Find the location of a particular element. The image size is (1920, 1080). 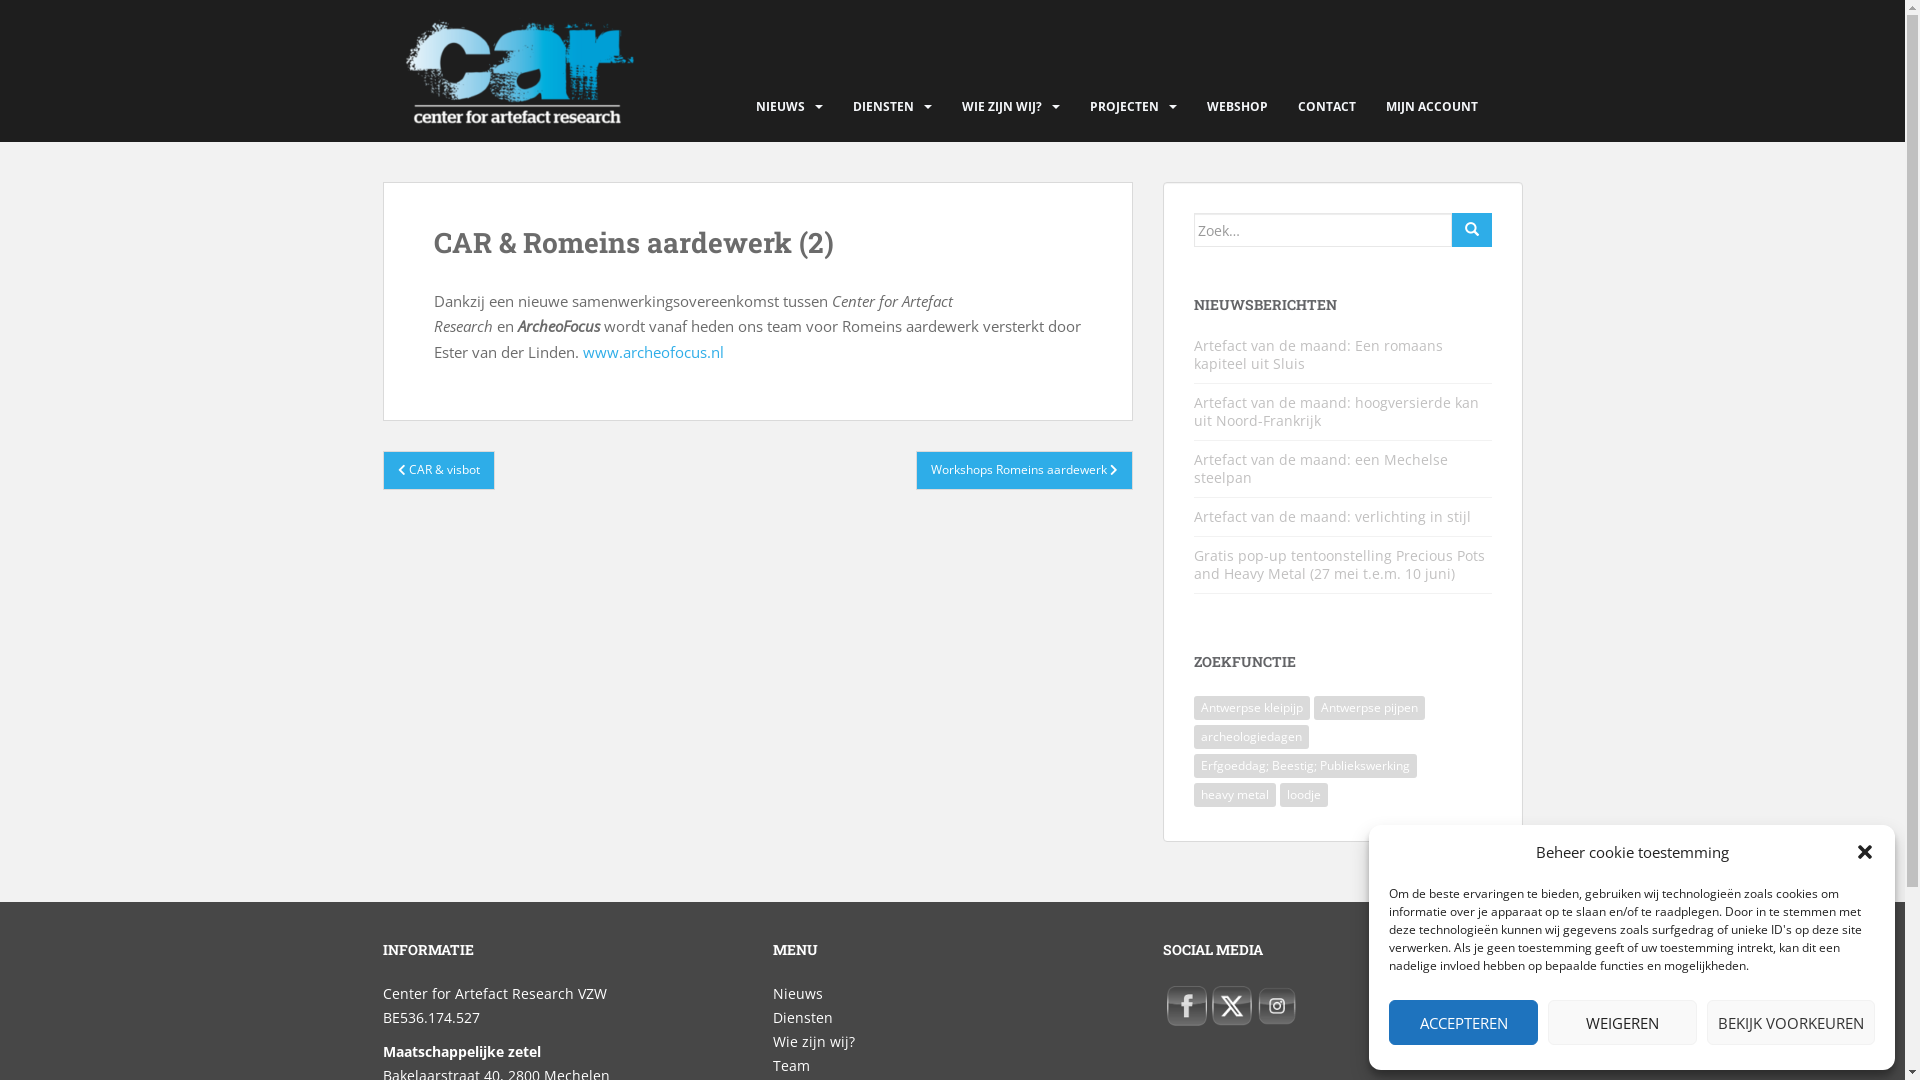

Artefact van de maand: Een romaans kapiteel uit Sluis is located at coordinates (1318, 354).